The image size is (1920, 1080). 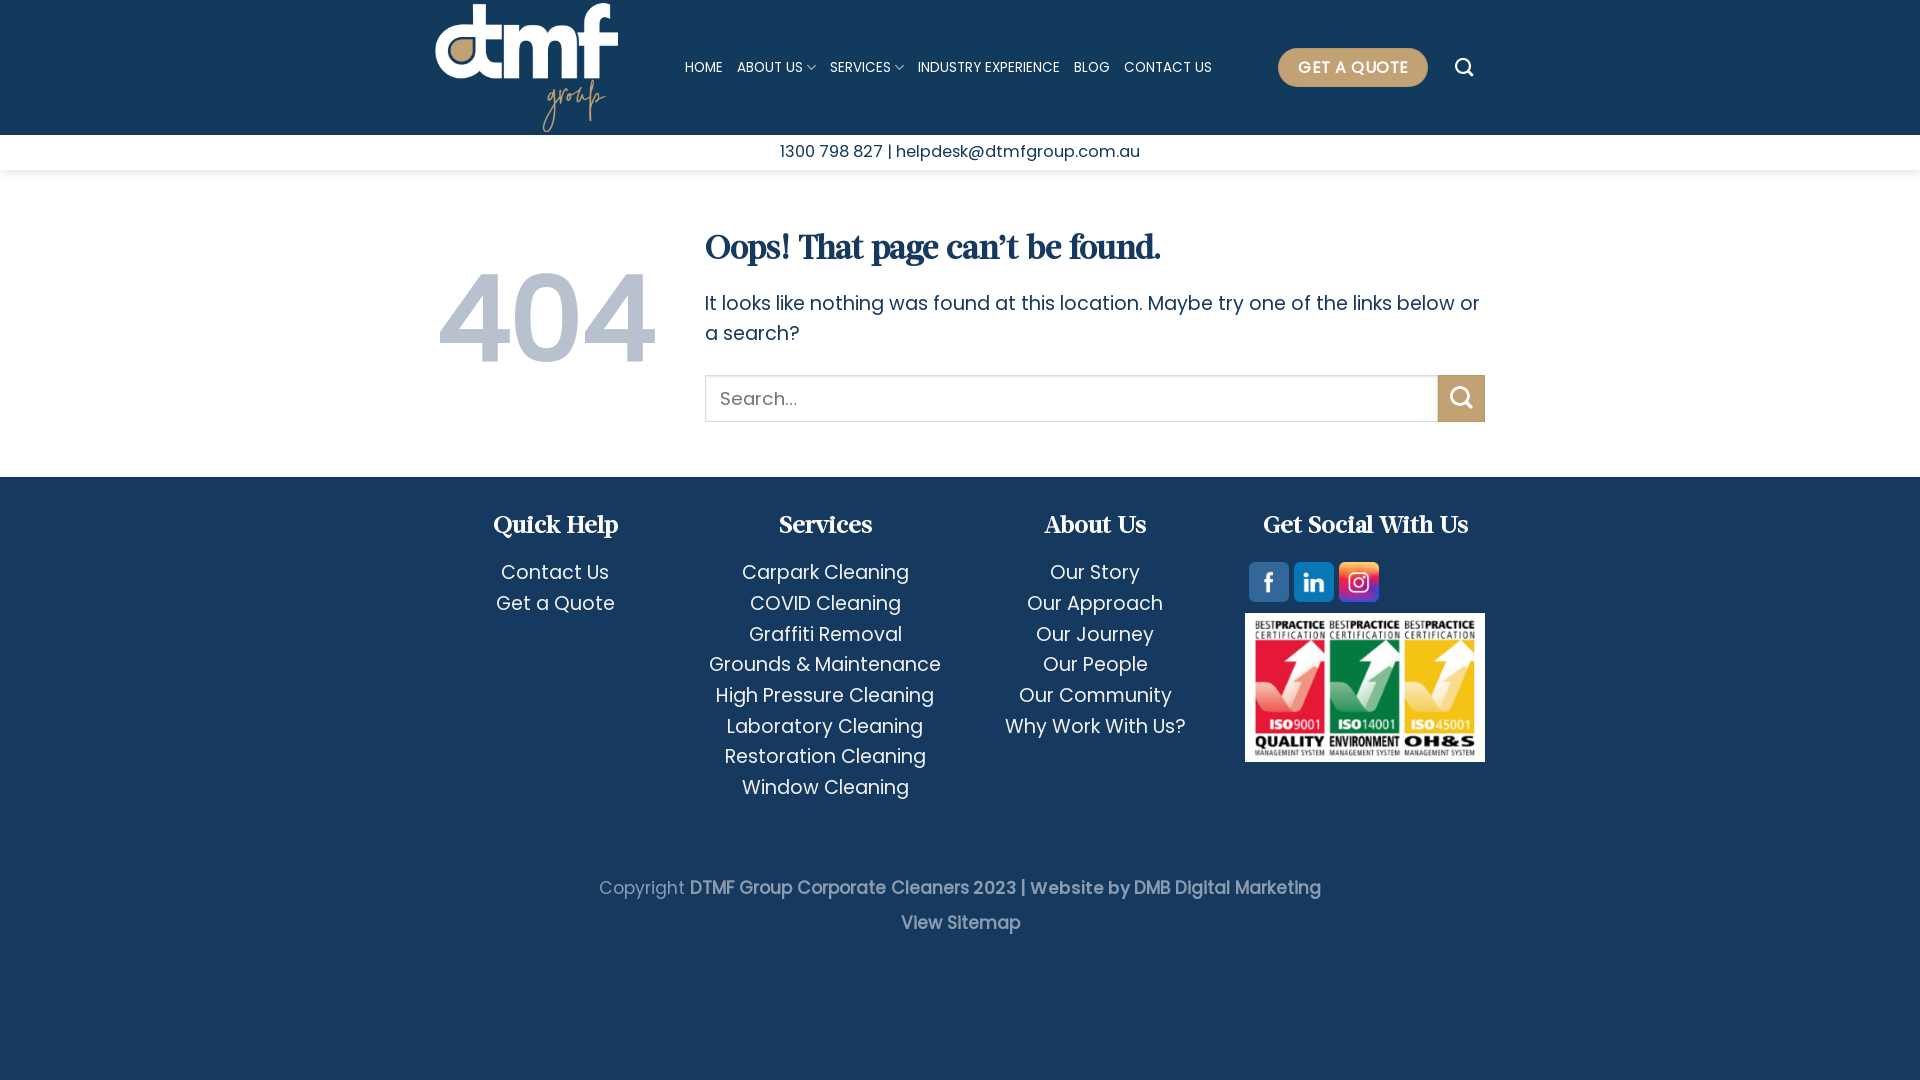 What do you see at coordinates (867, 68) in the screenshot?
I see `SERVICES` at bounding box center [867, 68].